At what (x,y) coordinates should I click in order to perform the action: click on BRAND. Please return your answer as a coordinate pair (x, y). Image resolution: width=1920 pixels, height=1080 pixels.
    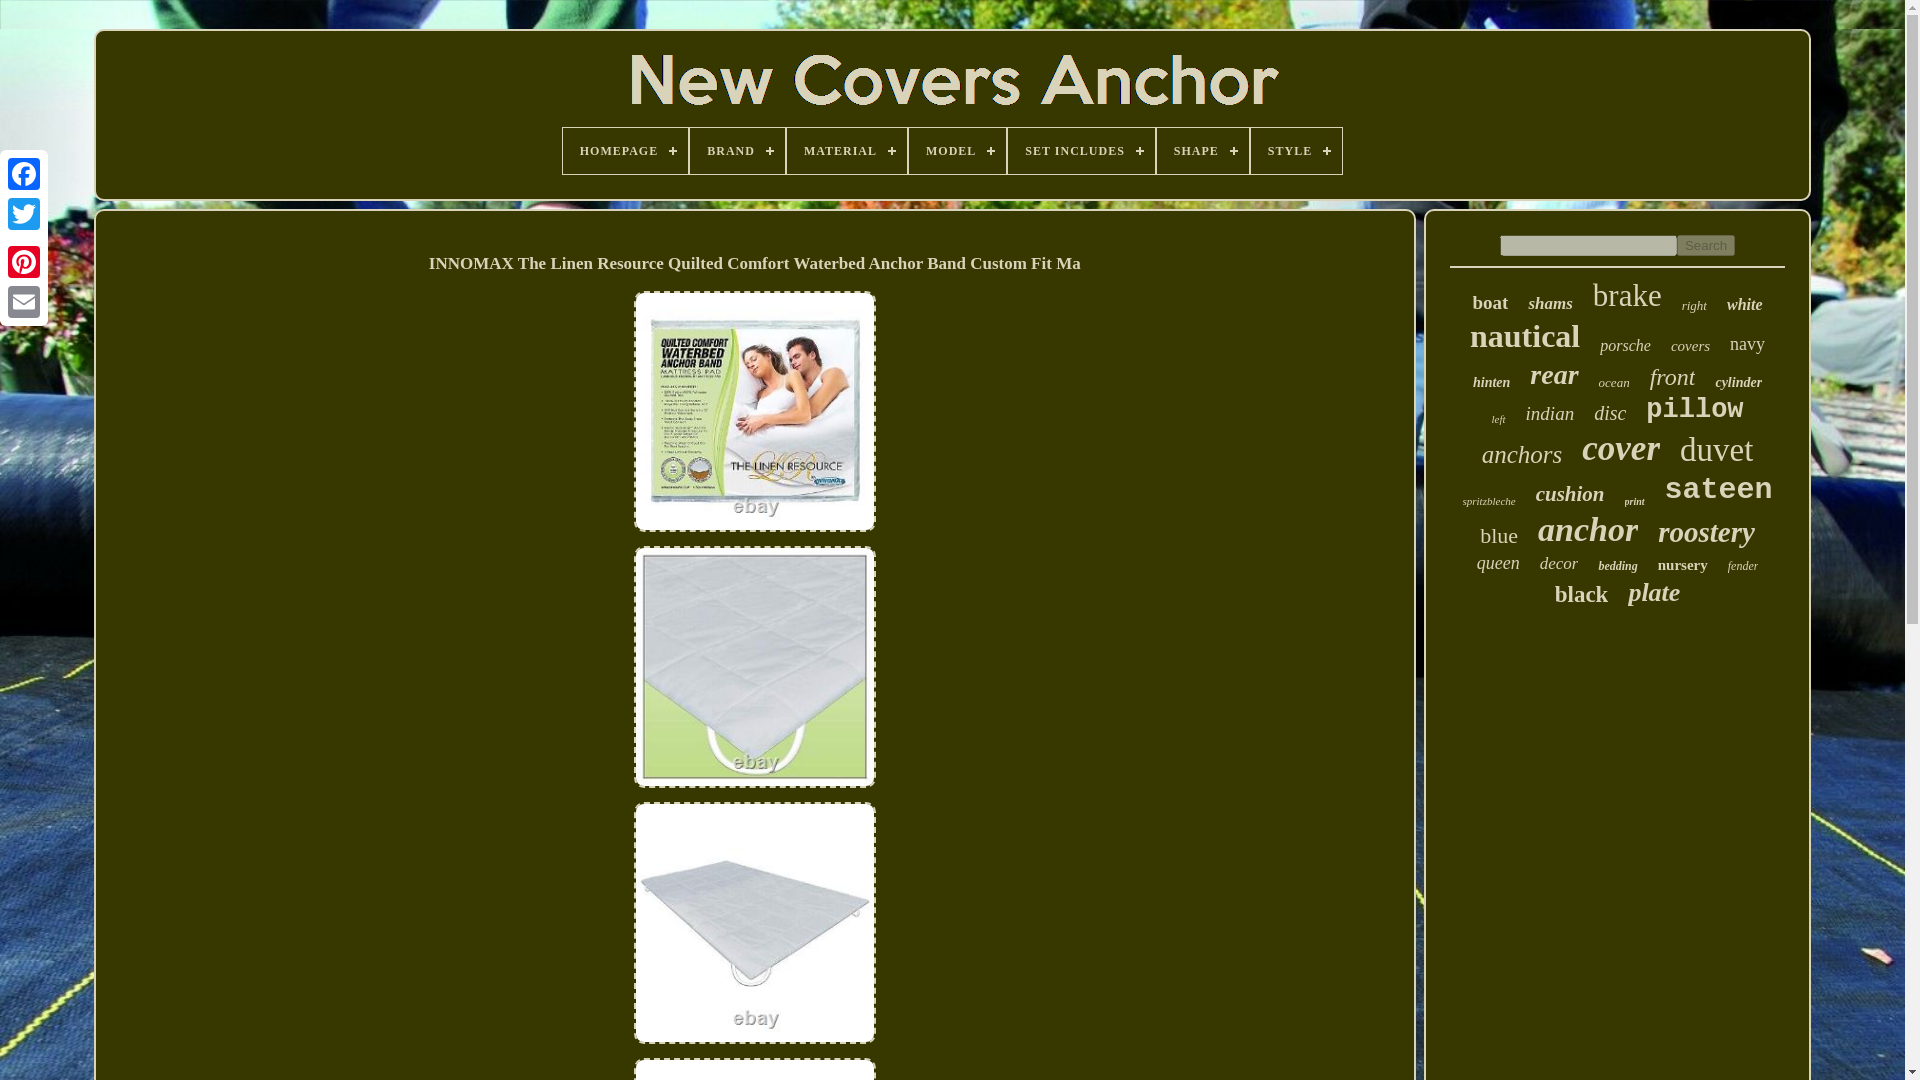
    Looking at the image, I should click on (737, 150).